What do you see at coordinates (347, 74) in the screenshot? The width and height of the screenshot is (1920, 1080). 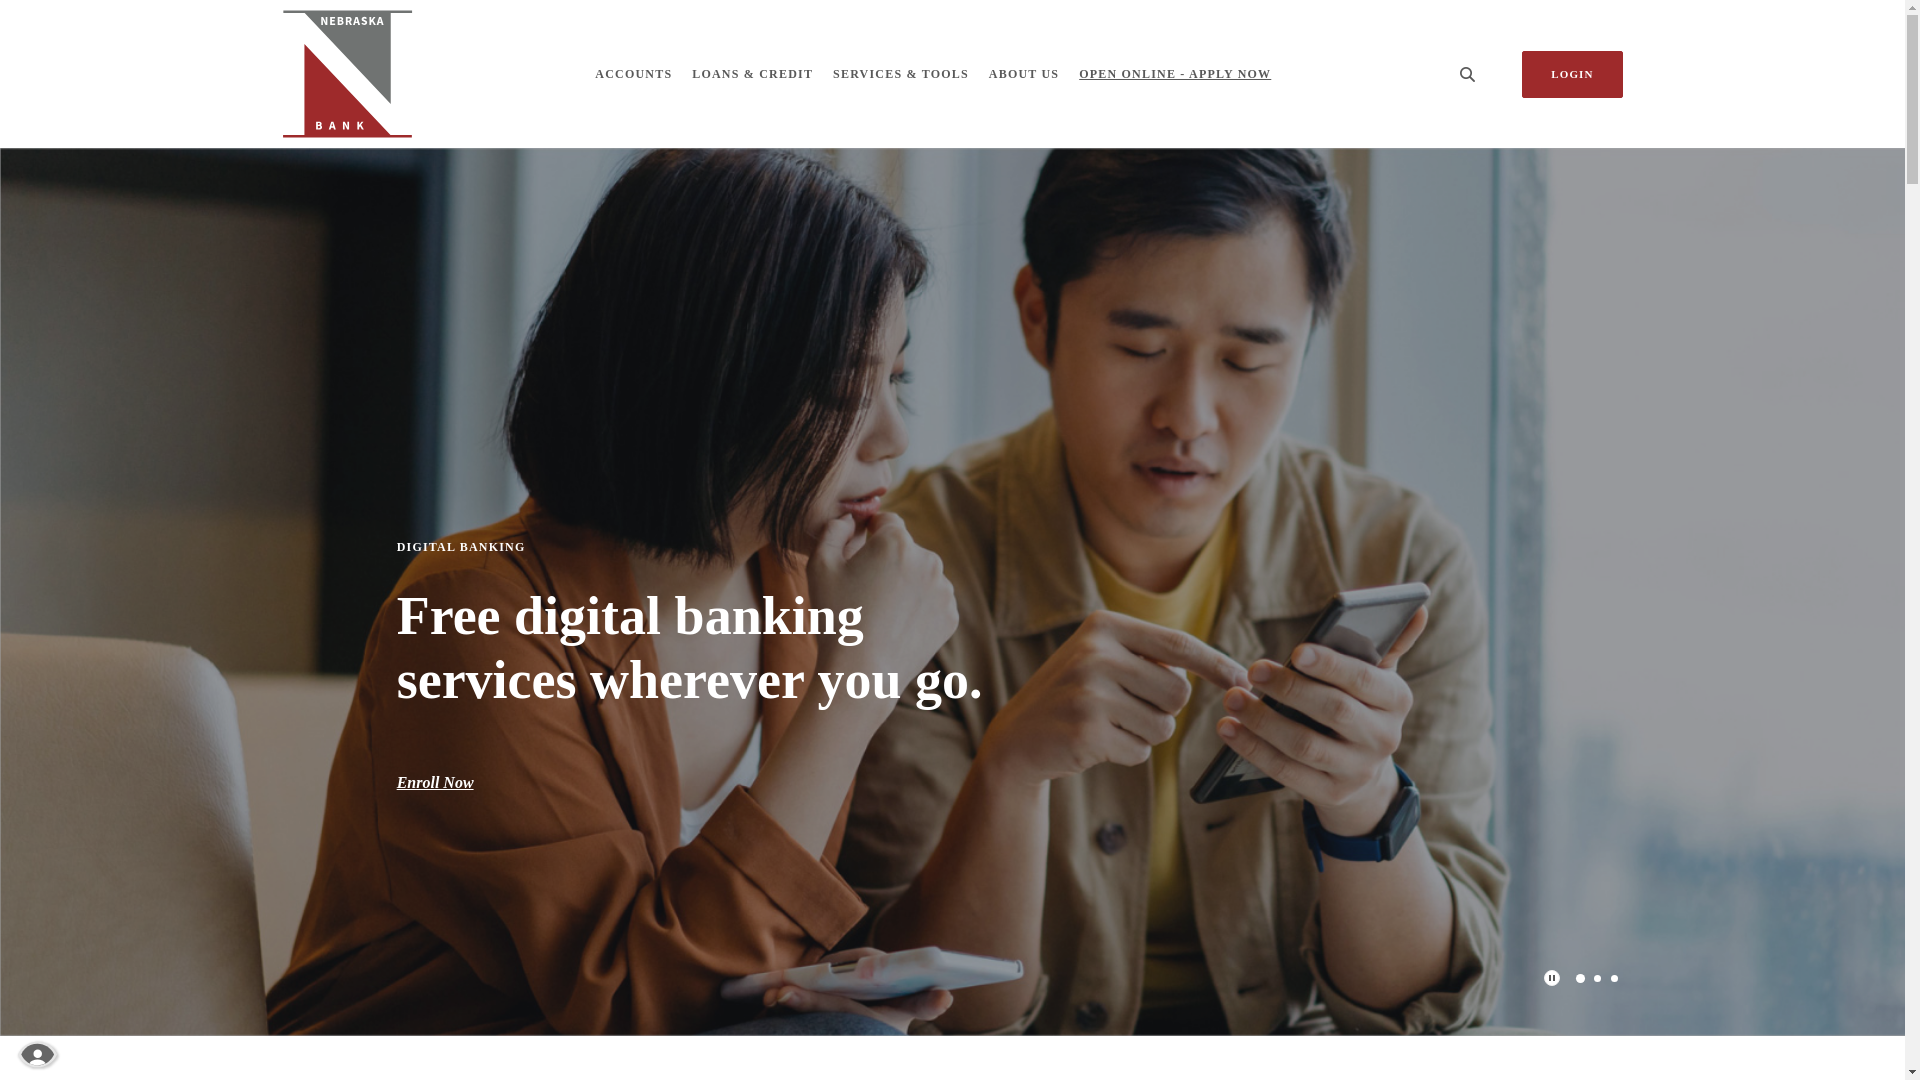 I see `Nebraska Bank, Dodge, NE` at bounding box center [347, 74].